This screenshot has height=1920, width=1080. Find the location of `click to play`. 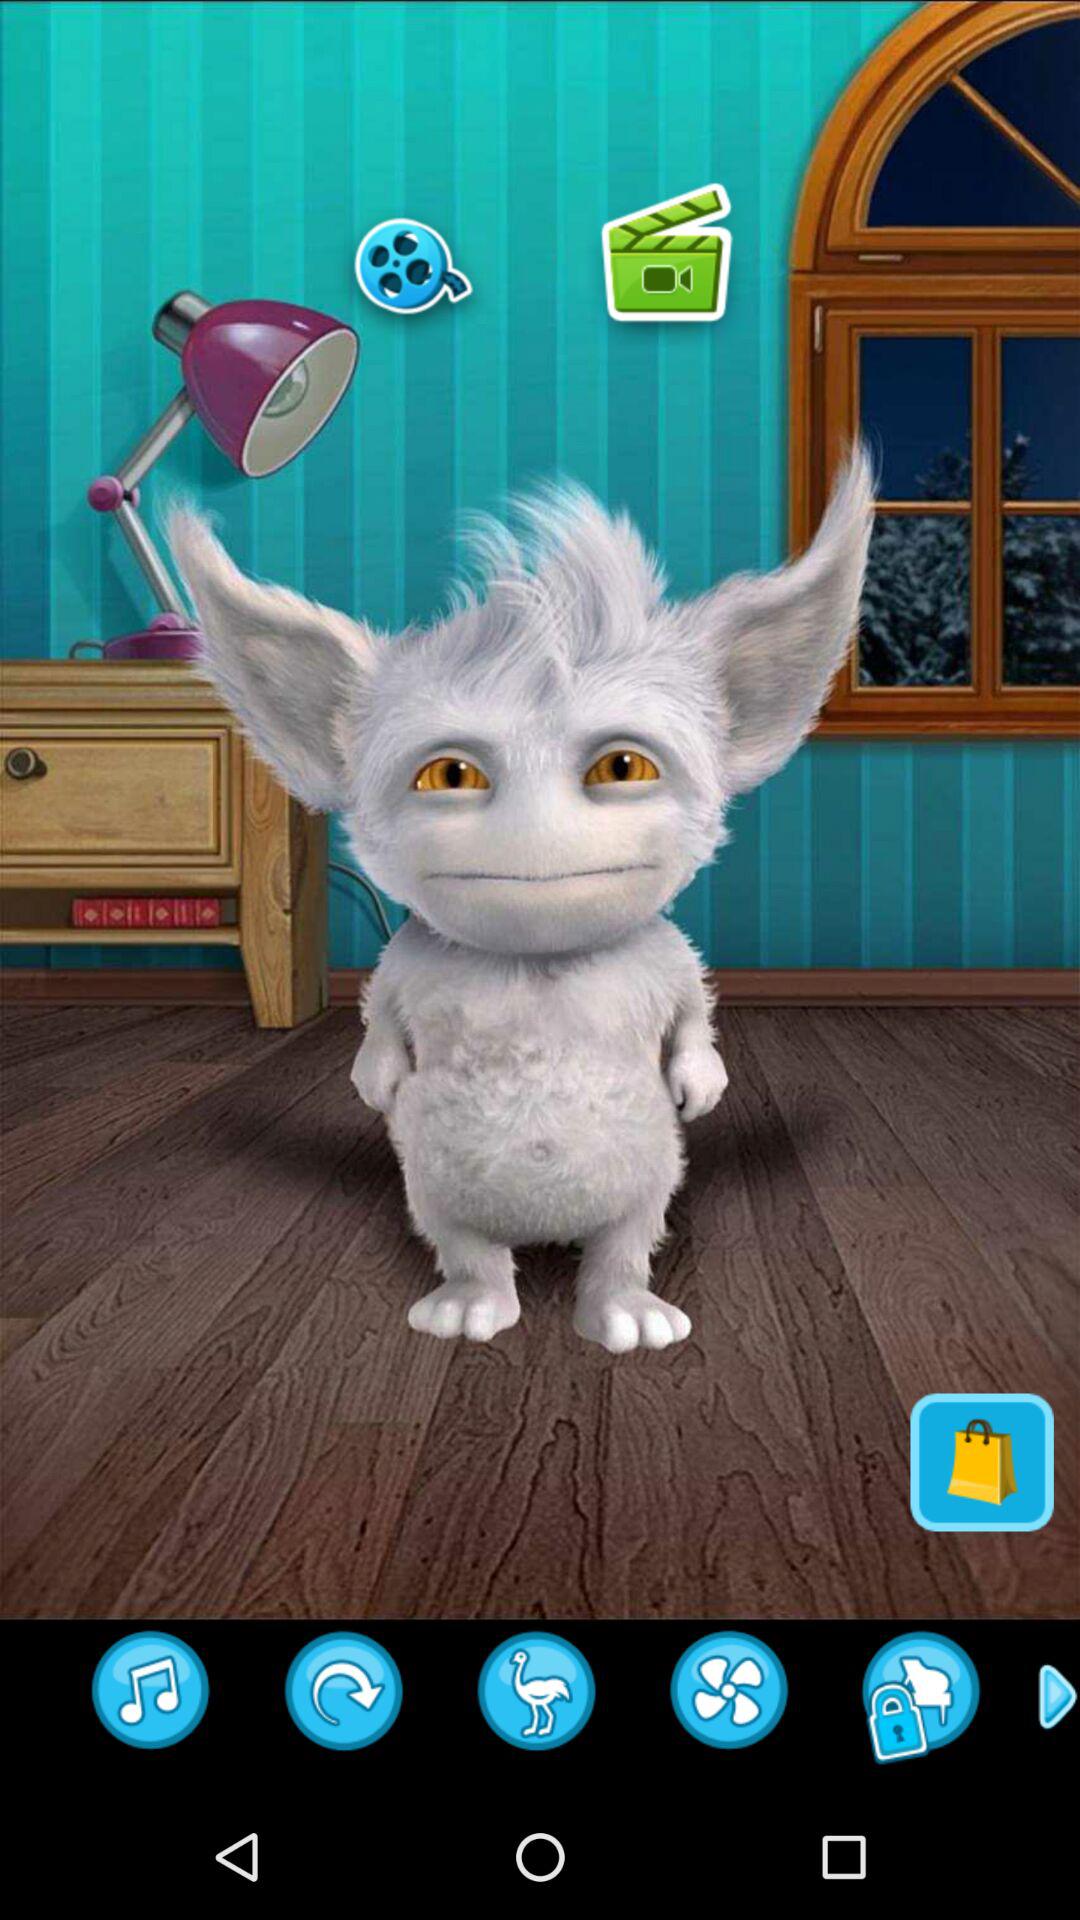

click to play is located at coordinates (666, 265).